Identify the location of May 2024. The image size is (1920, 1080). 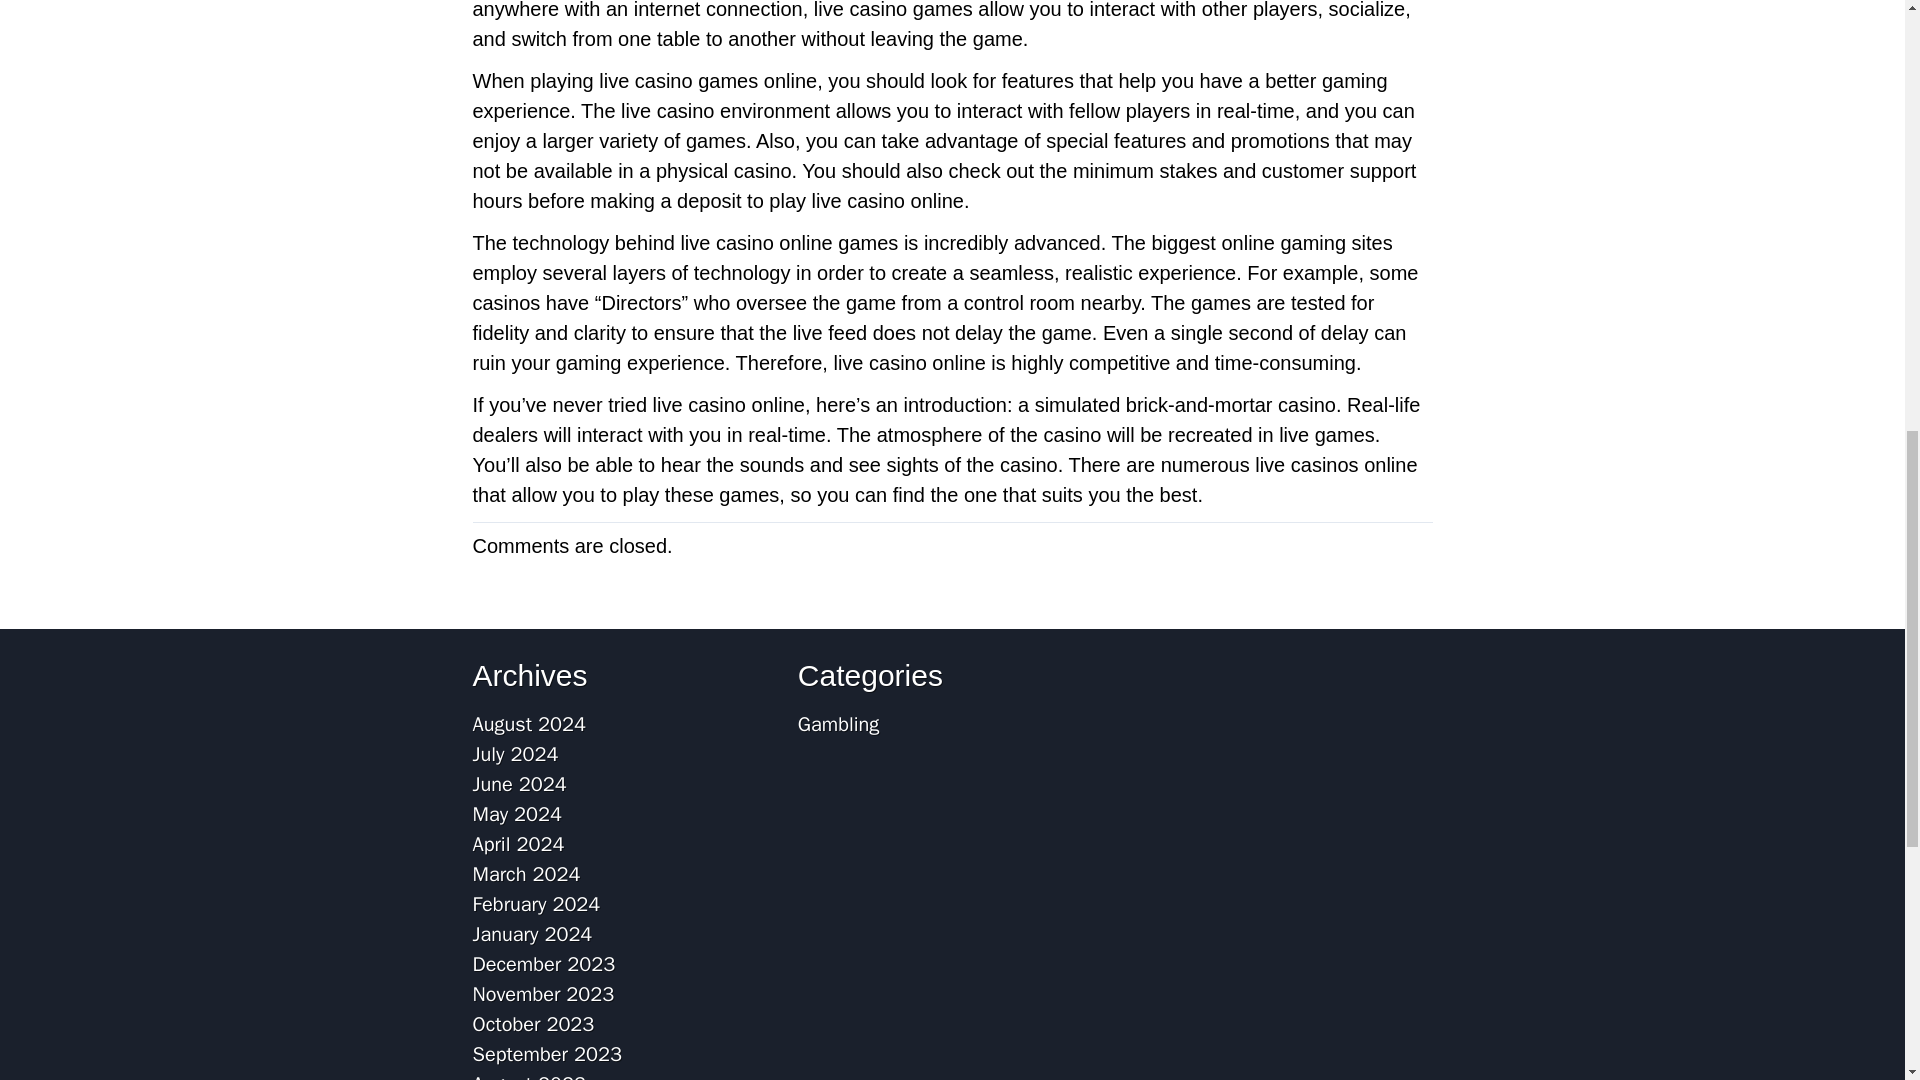
(517, 814).